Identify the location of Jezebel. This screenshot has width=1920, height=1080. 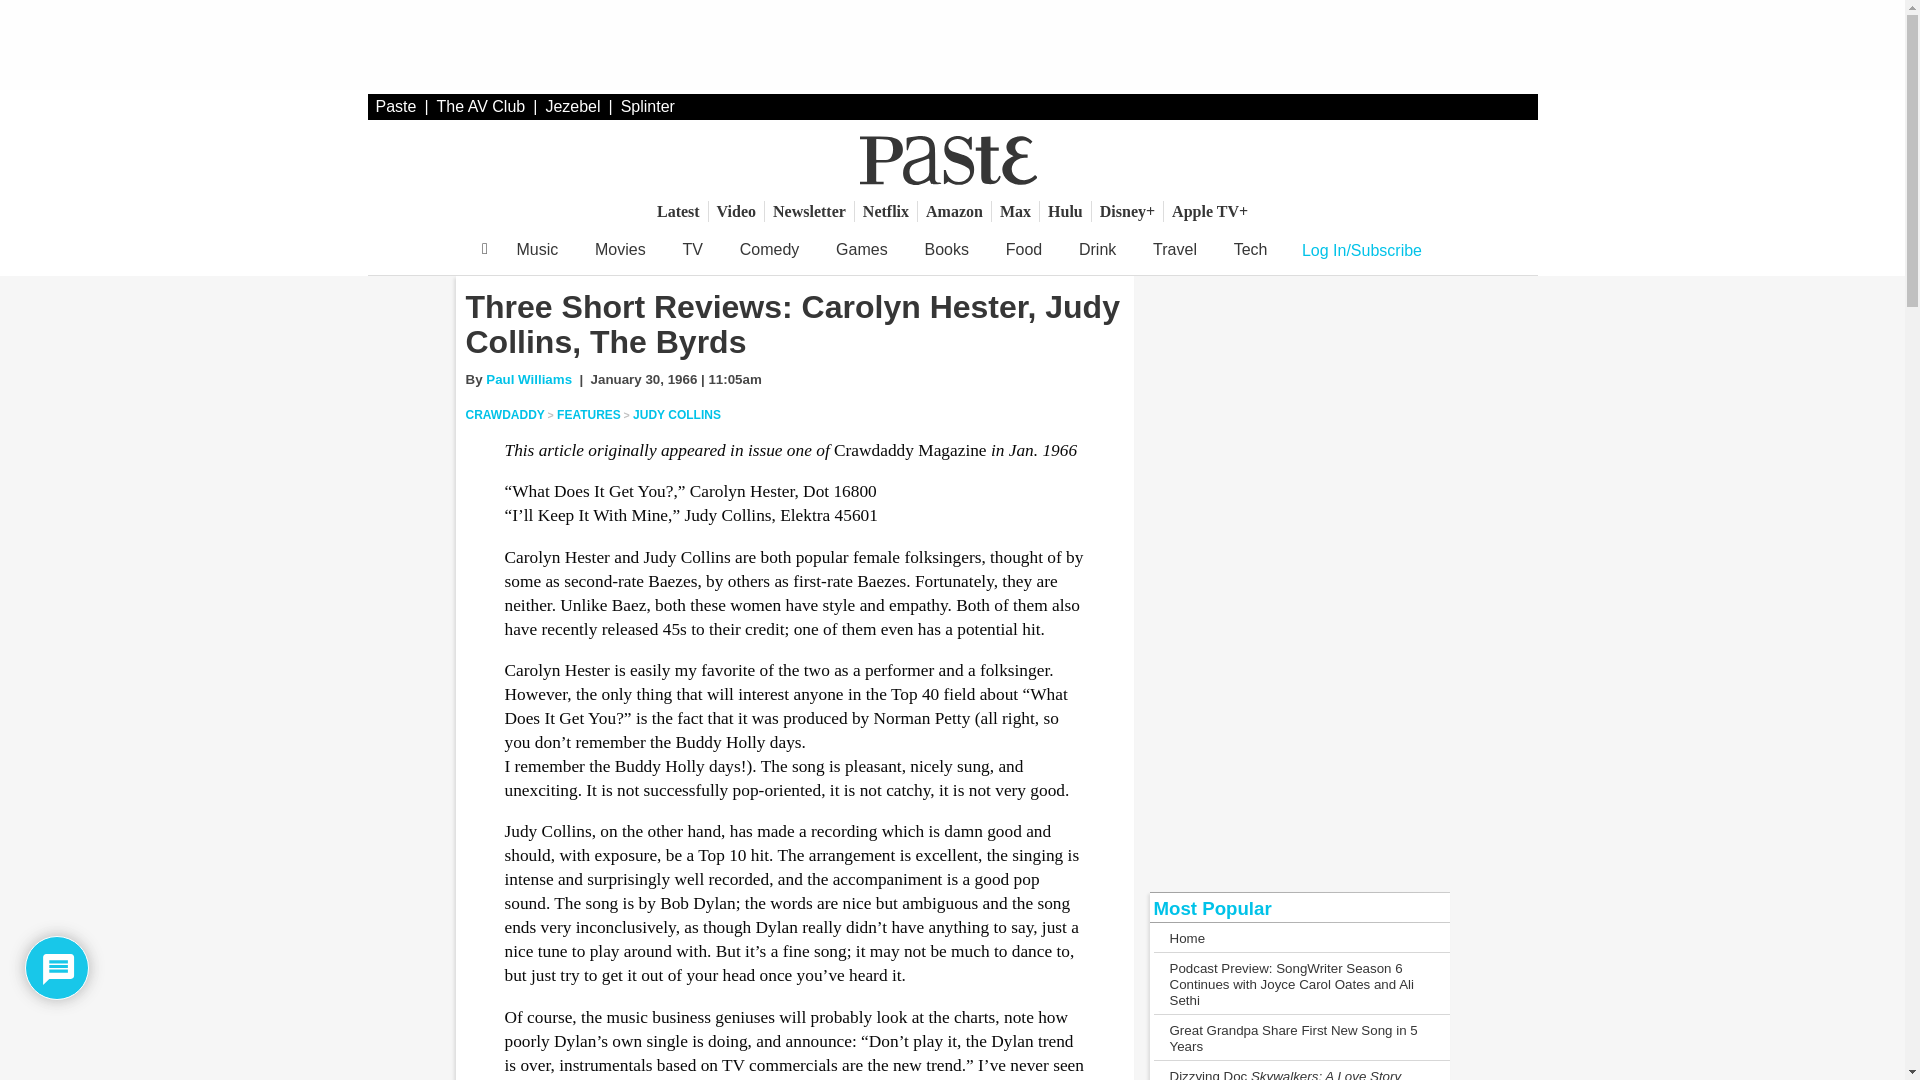
(572, 106).